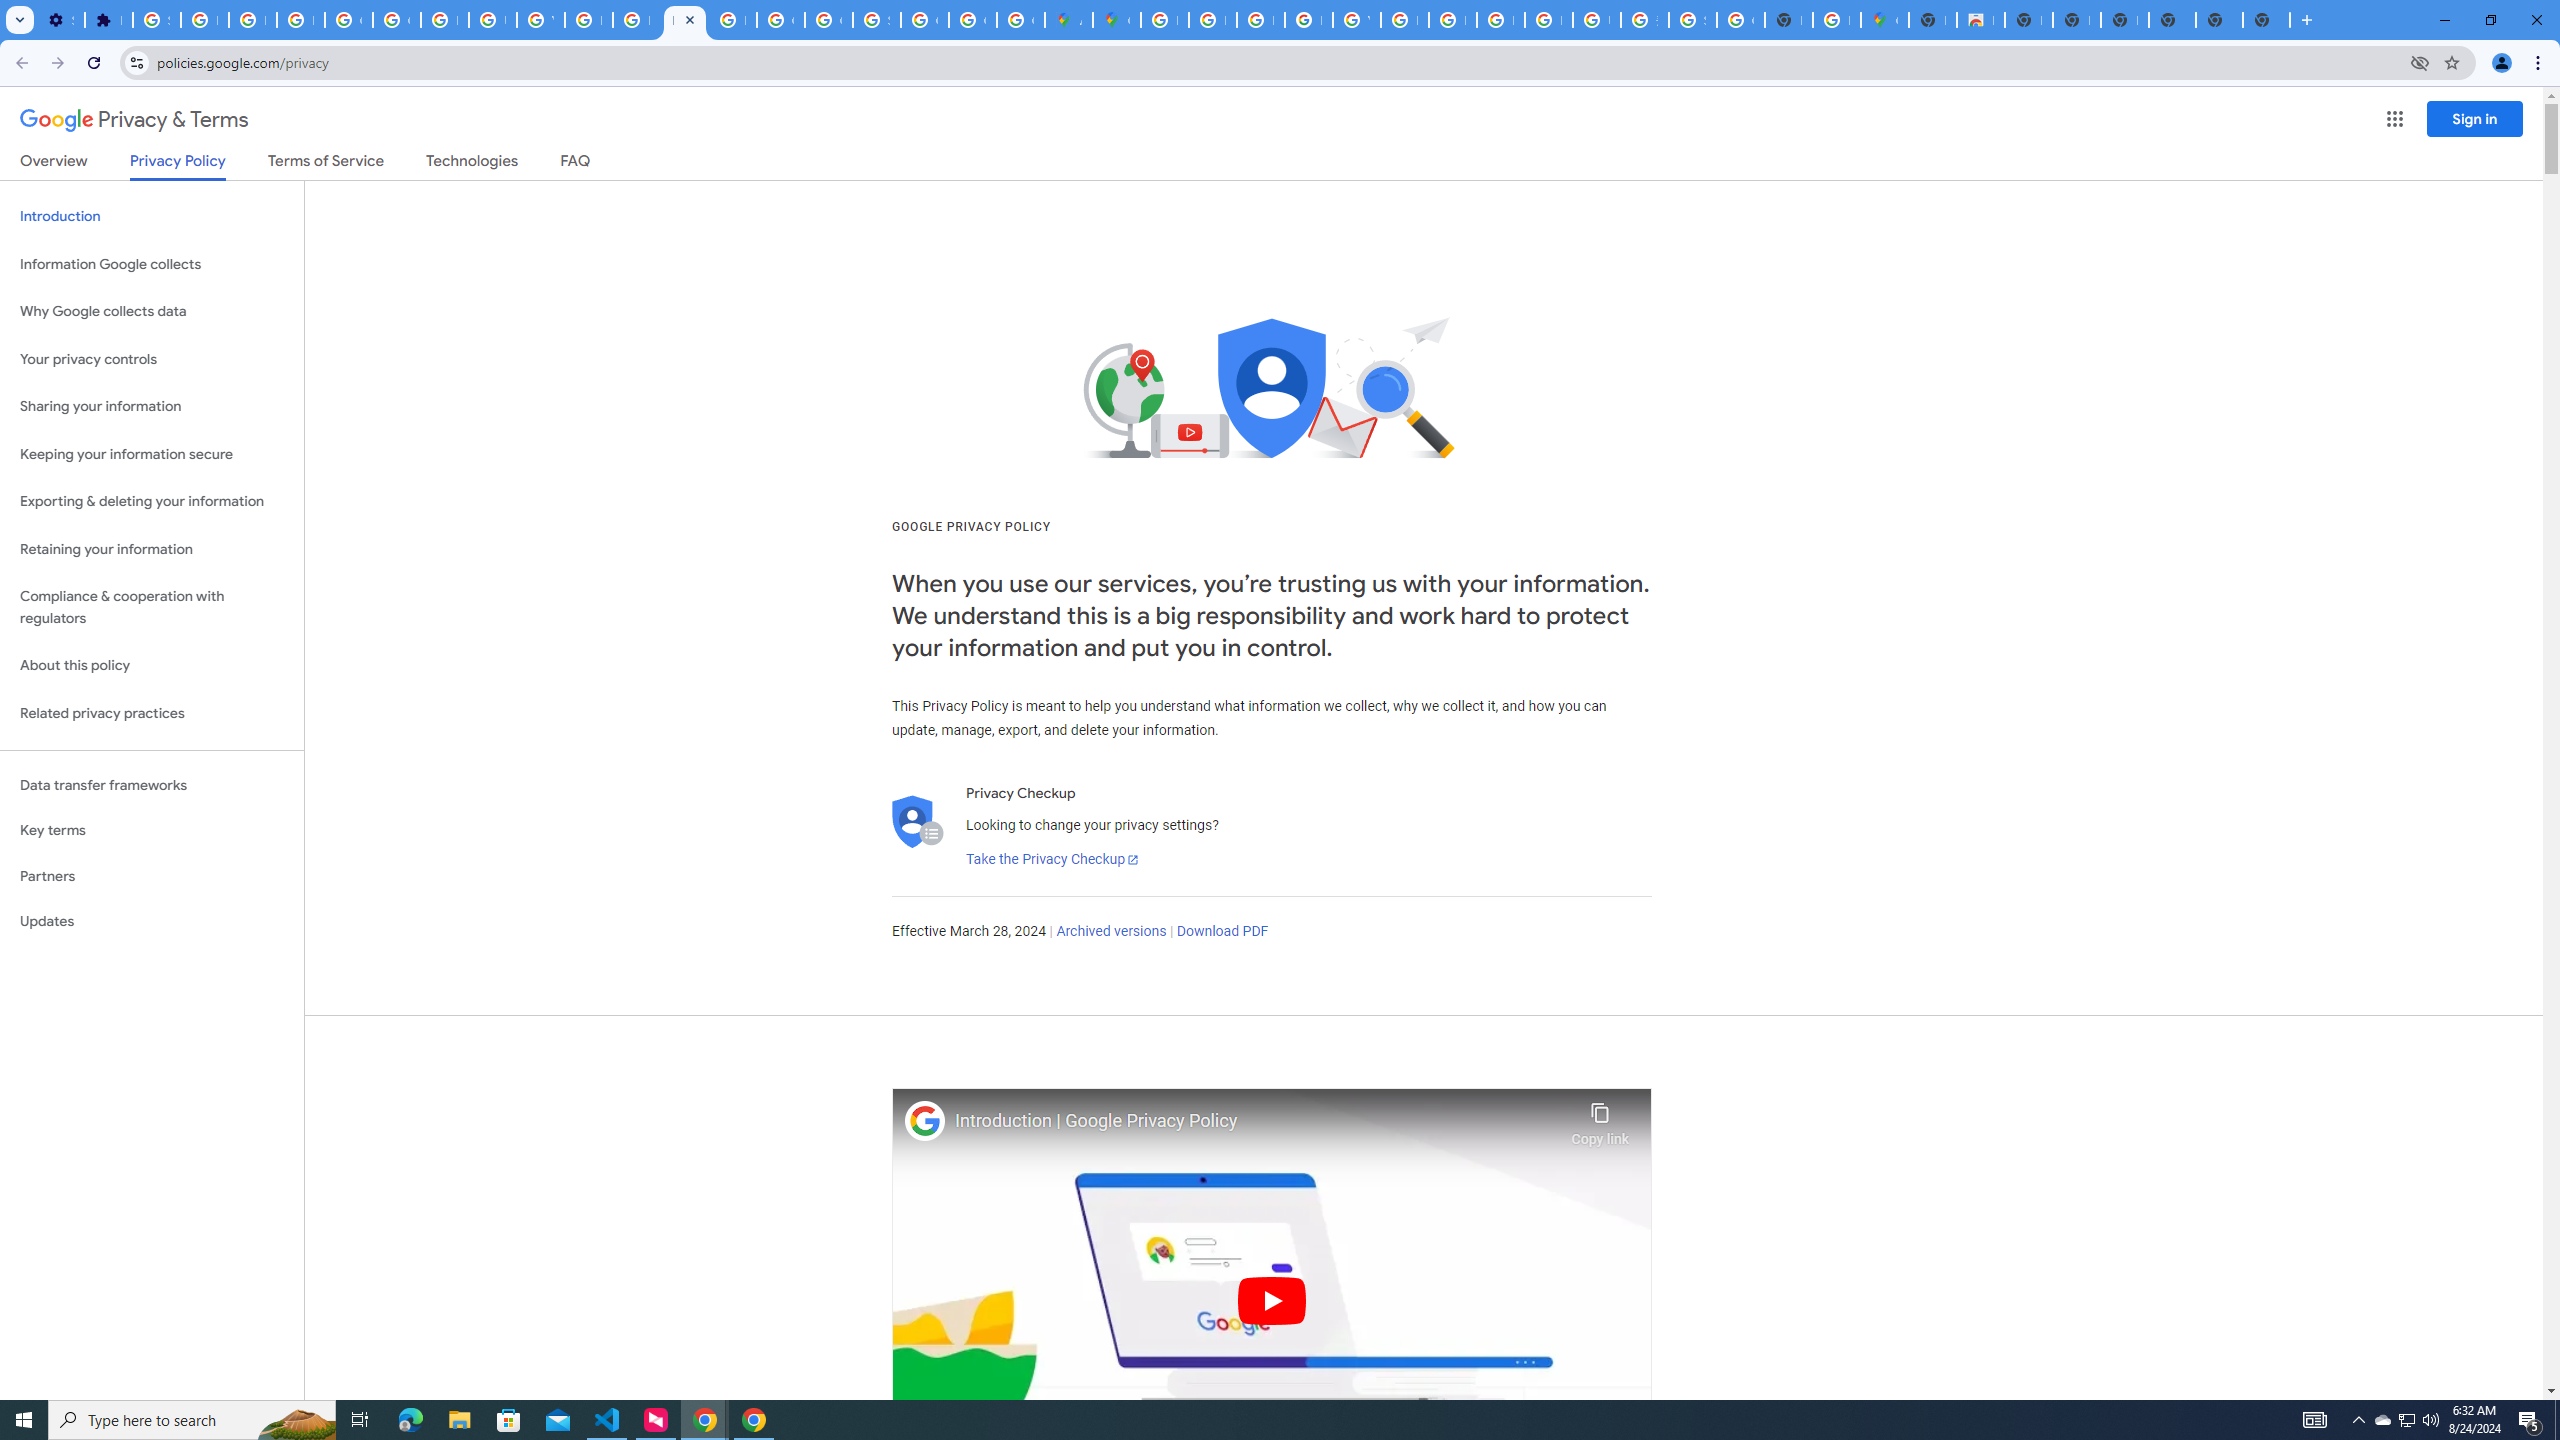  I want to click on Information Google collects, so click(152, 264).